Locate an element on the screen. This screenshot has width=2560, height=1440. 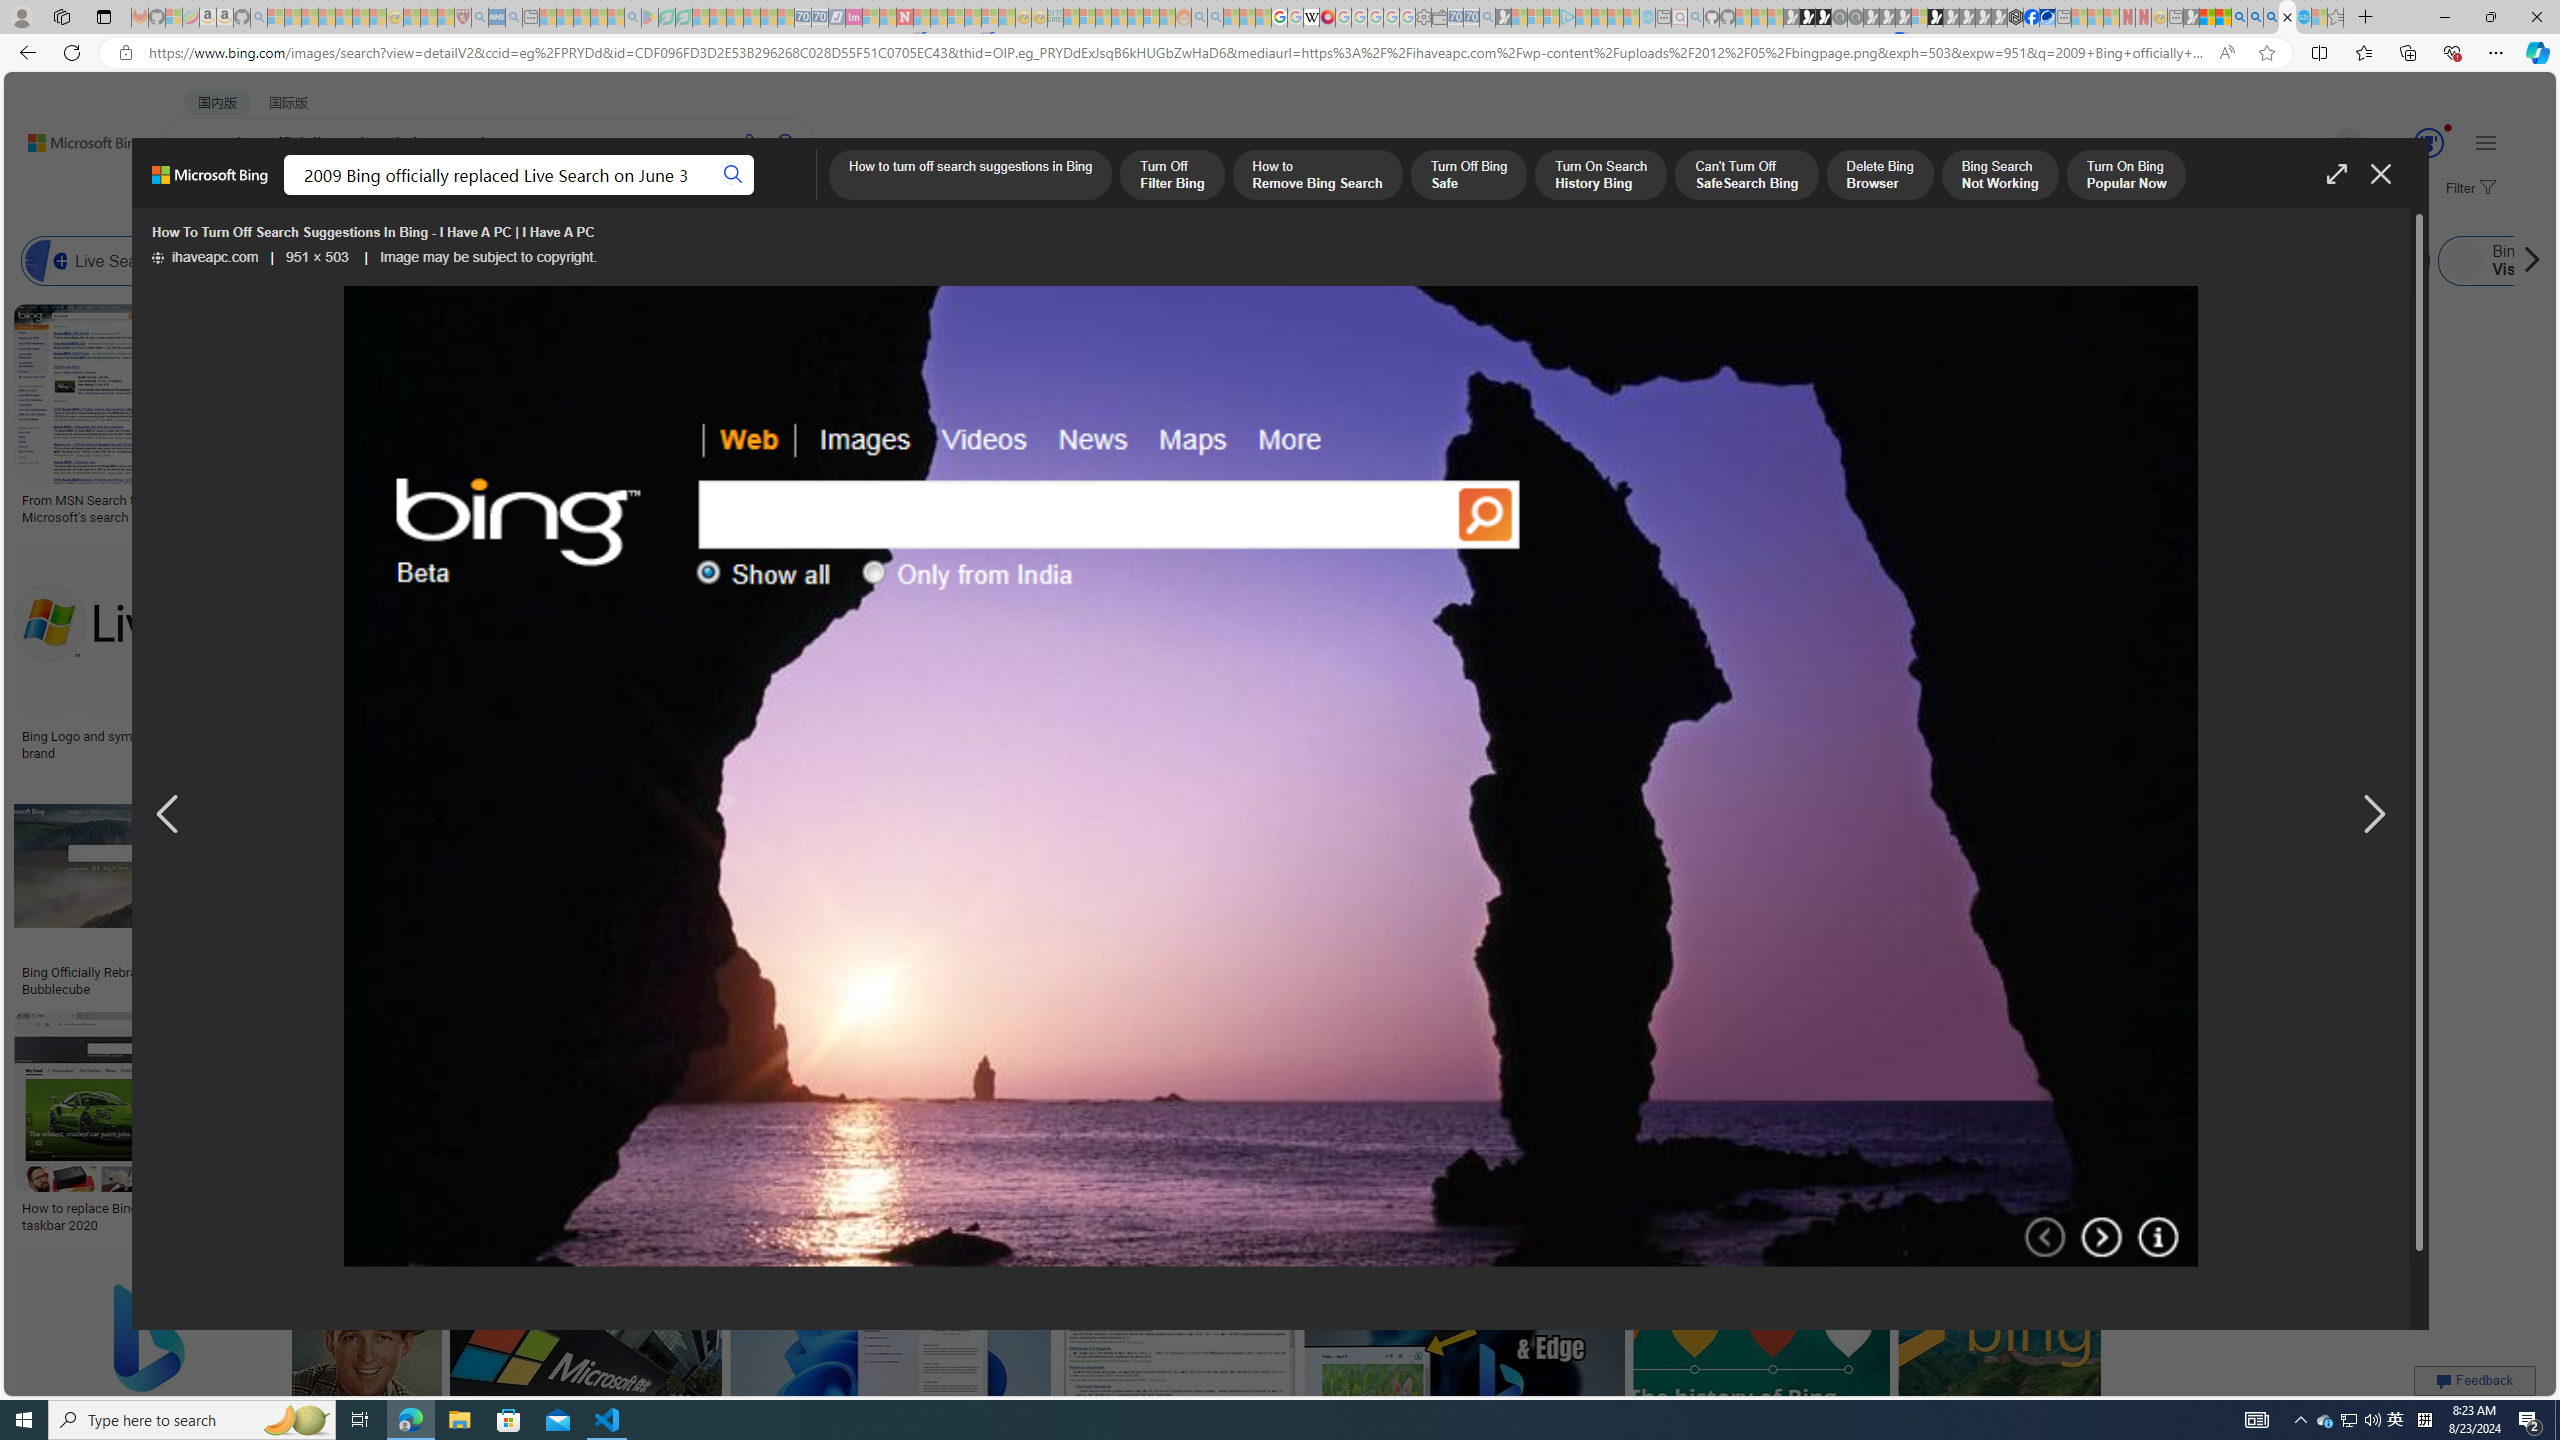
WEB is located at coordinates (200, 196).